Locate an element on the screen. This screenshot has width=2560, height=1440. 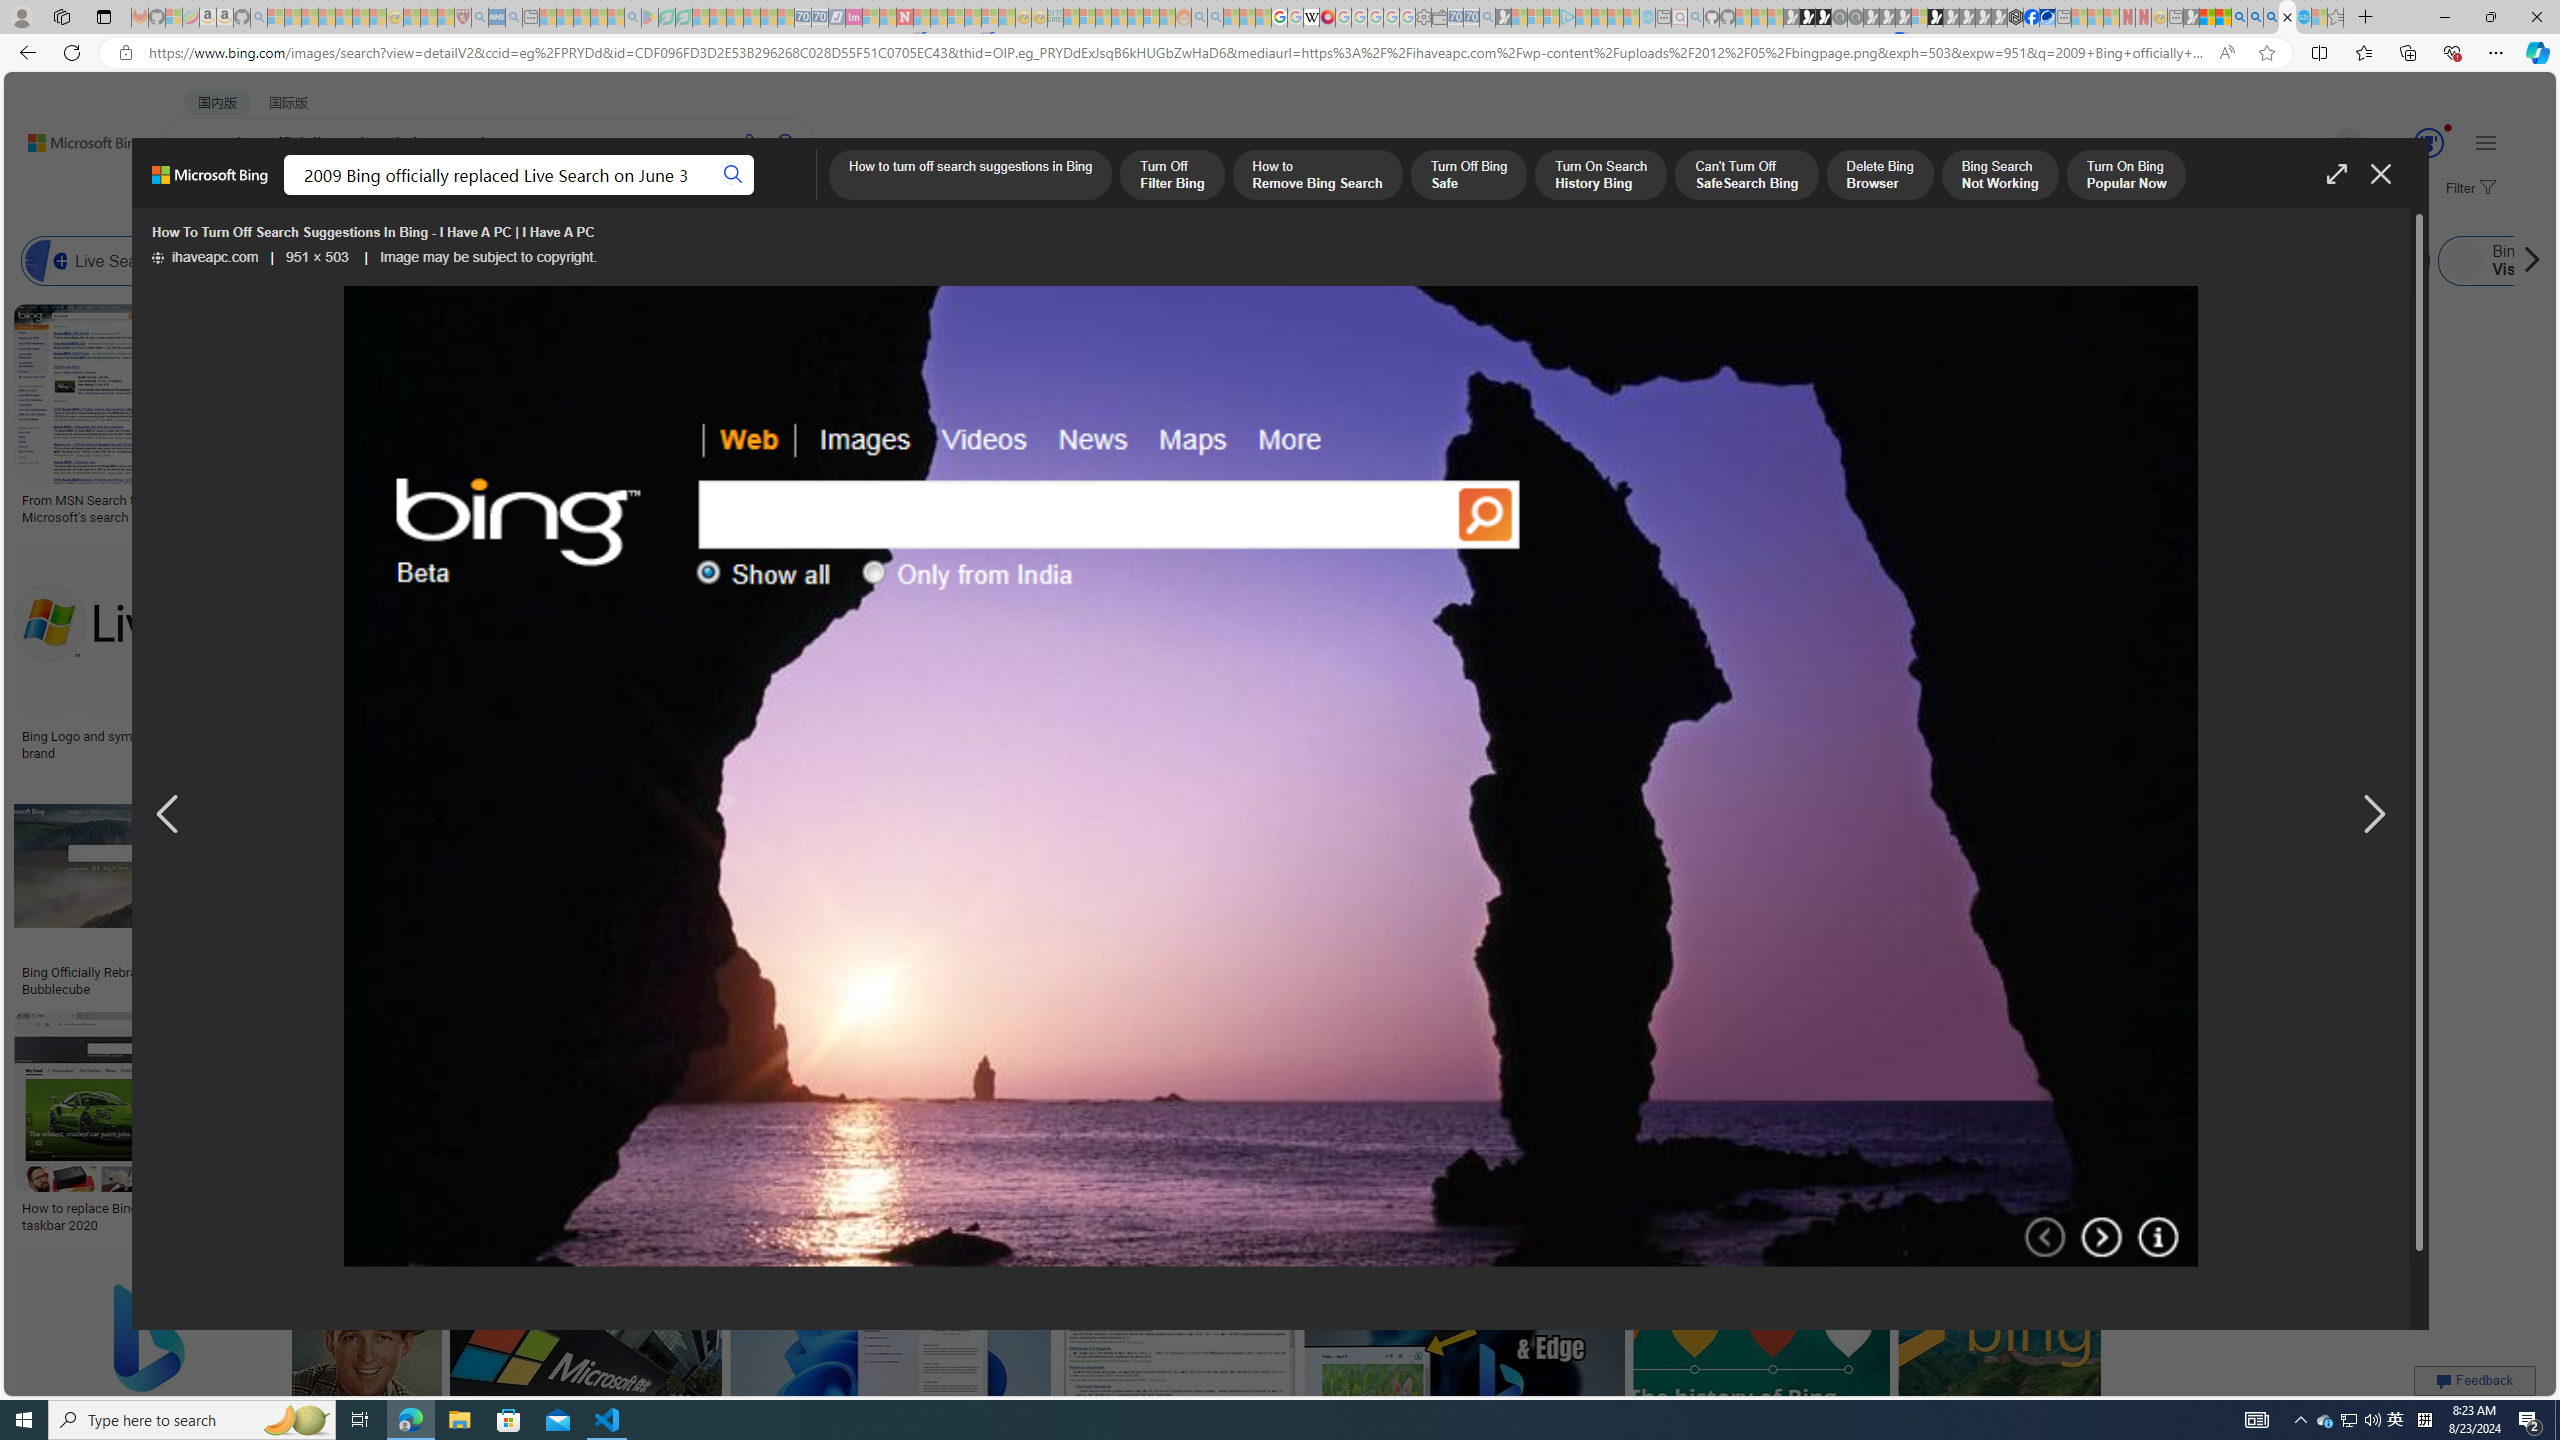
WEB is located at coordinates (200, 196).